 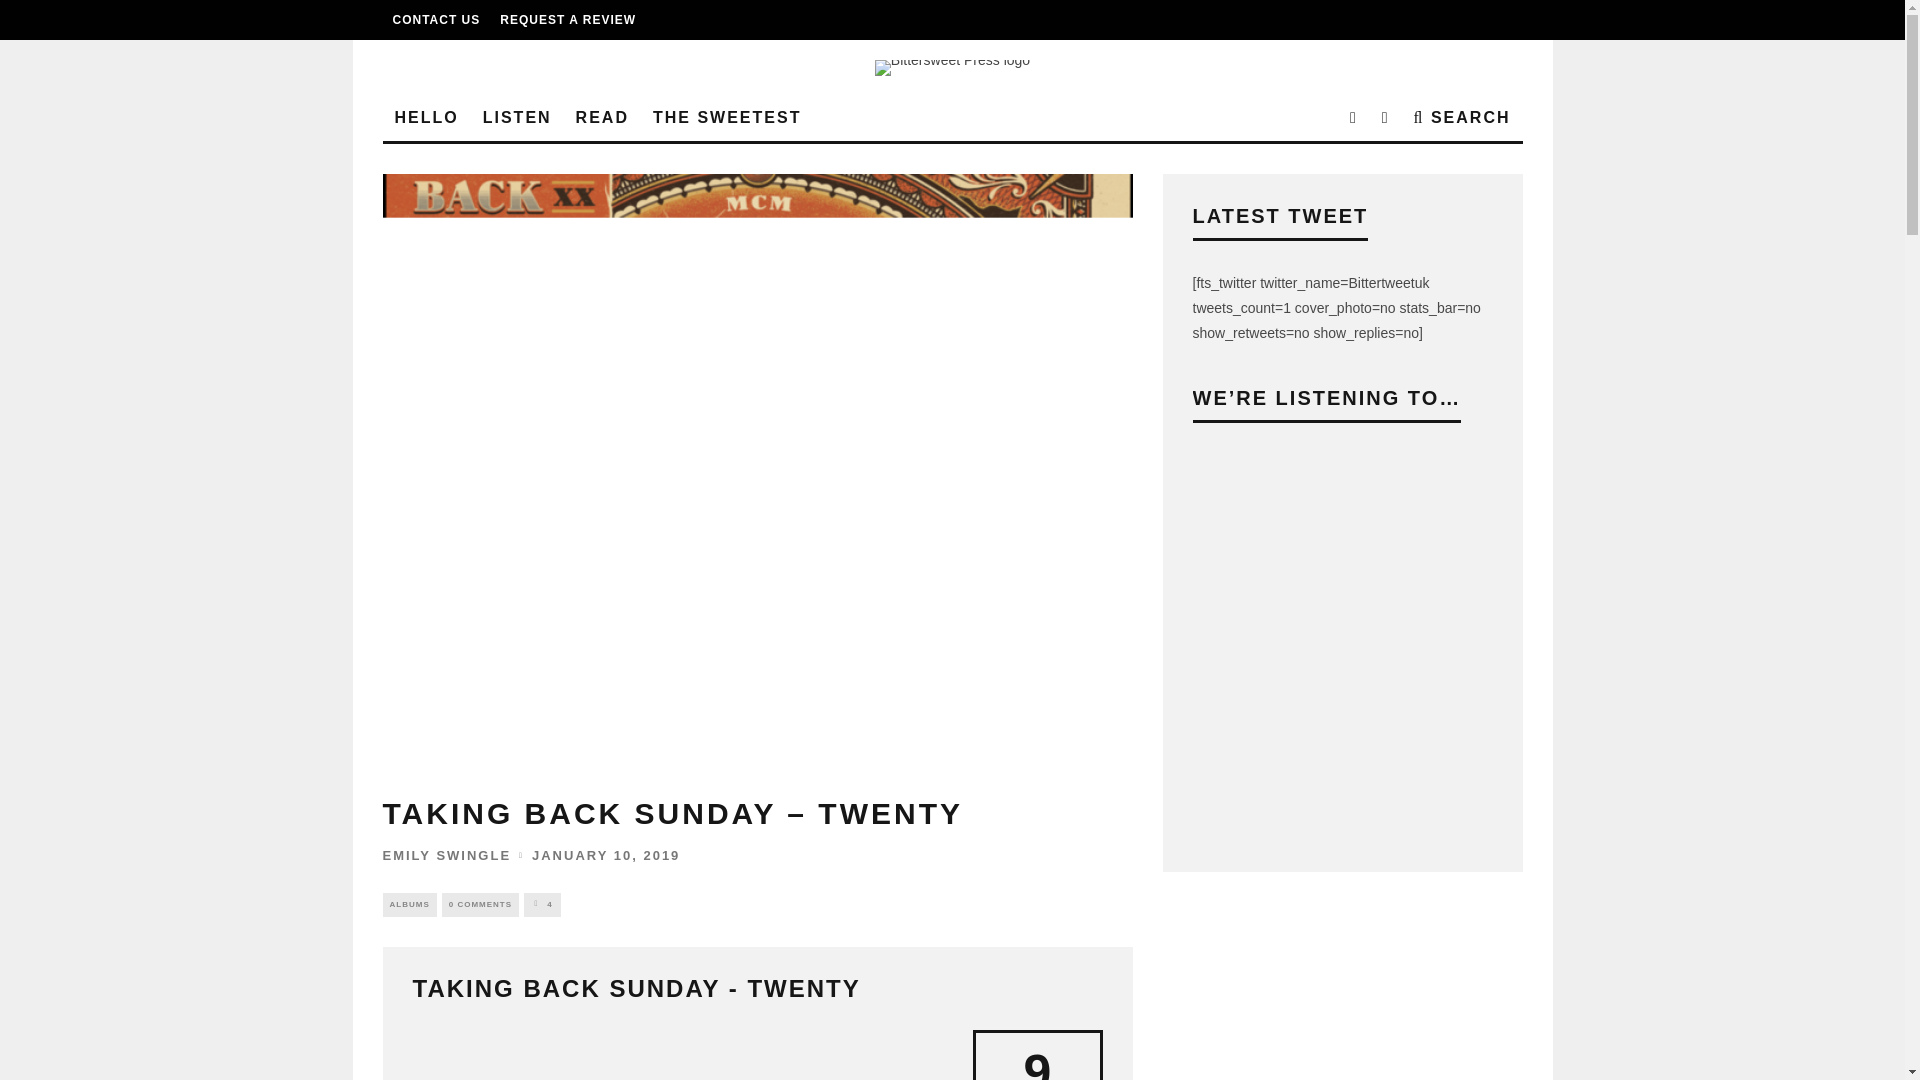 I want to click on REQUEST A REVIEW, so click(x=567, y=20).